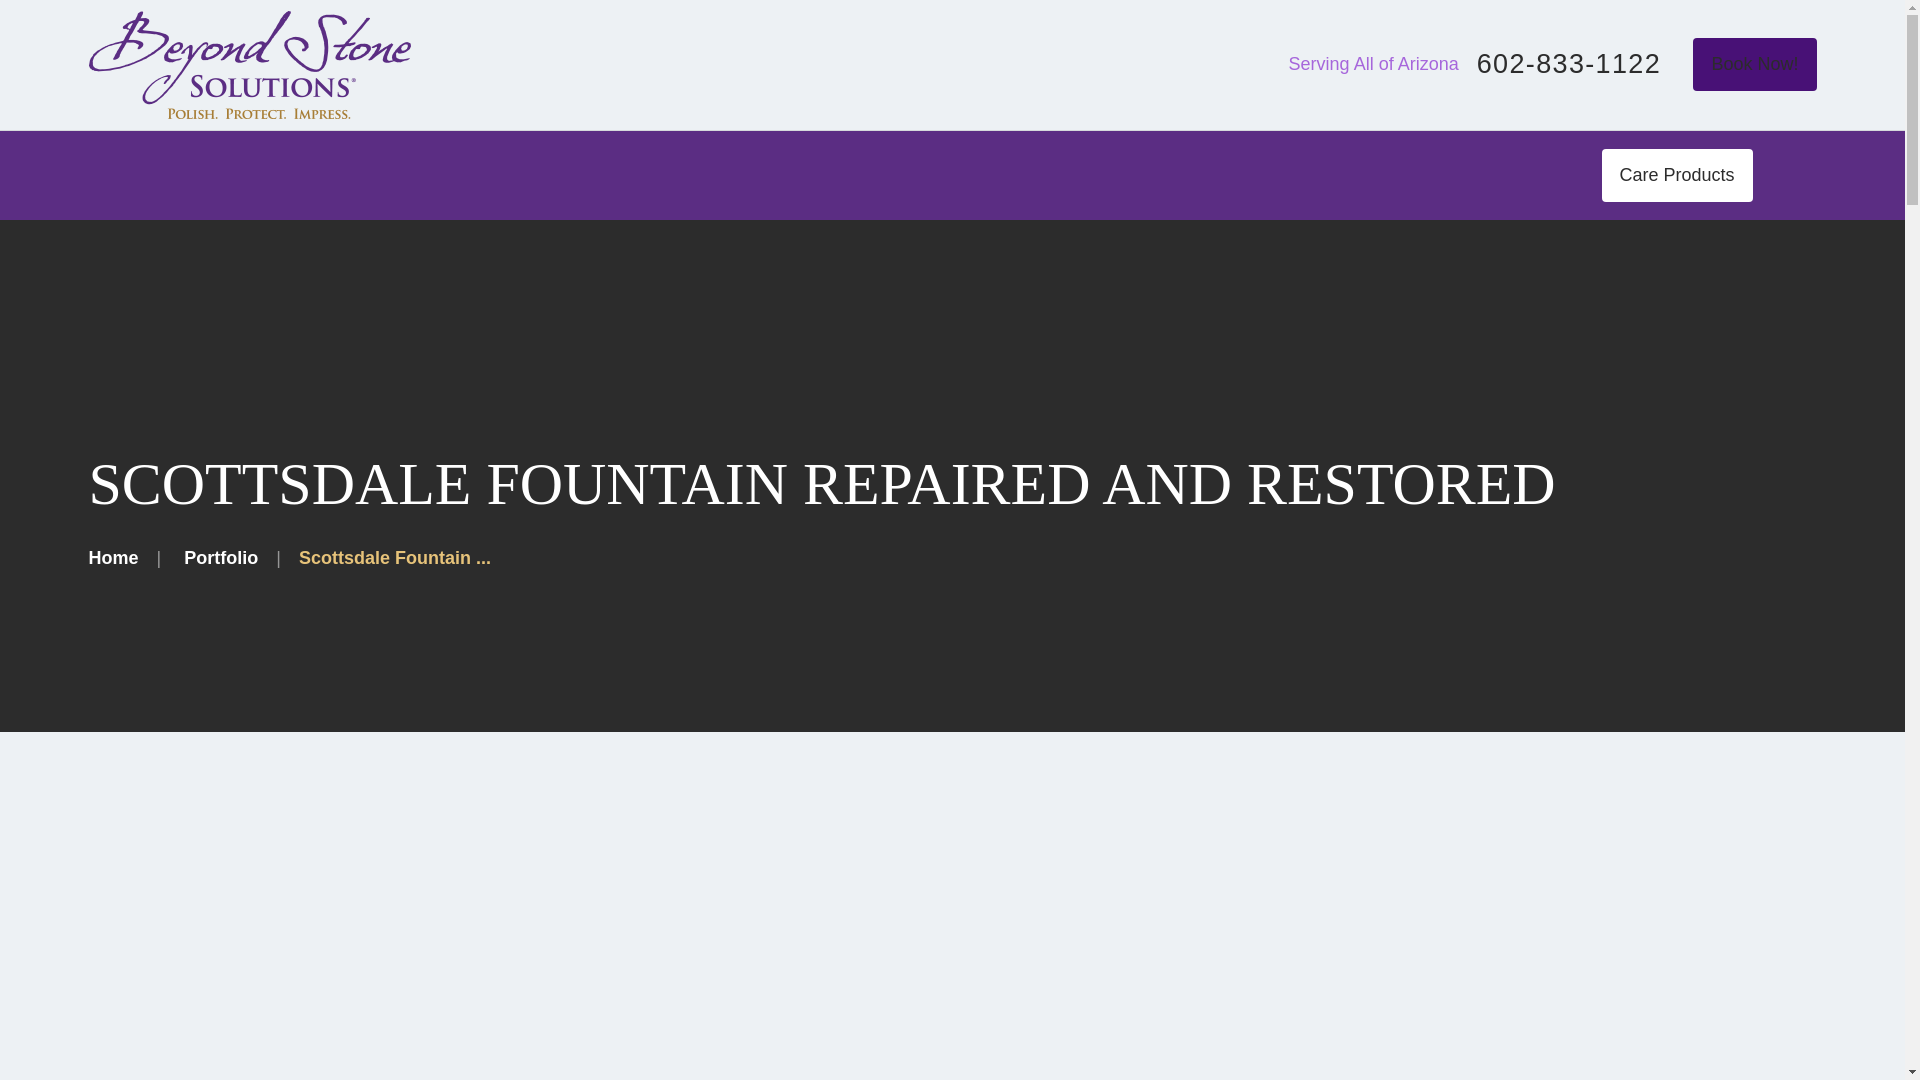  I want to click on Go Home, so click(113, 558).